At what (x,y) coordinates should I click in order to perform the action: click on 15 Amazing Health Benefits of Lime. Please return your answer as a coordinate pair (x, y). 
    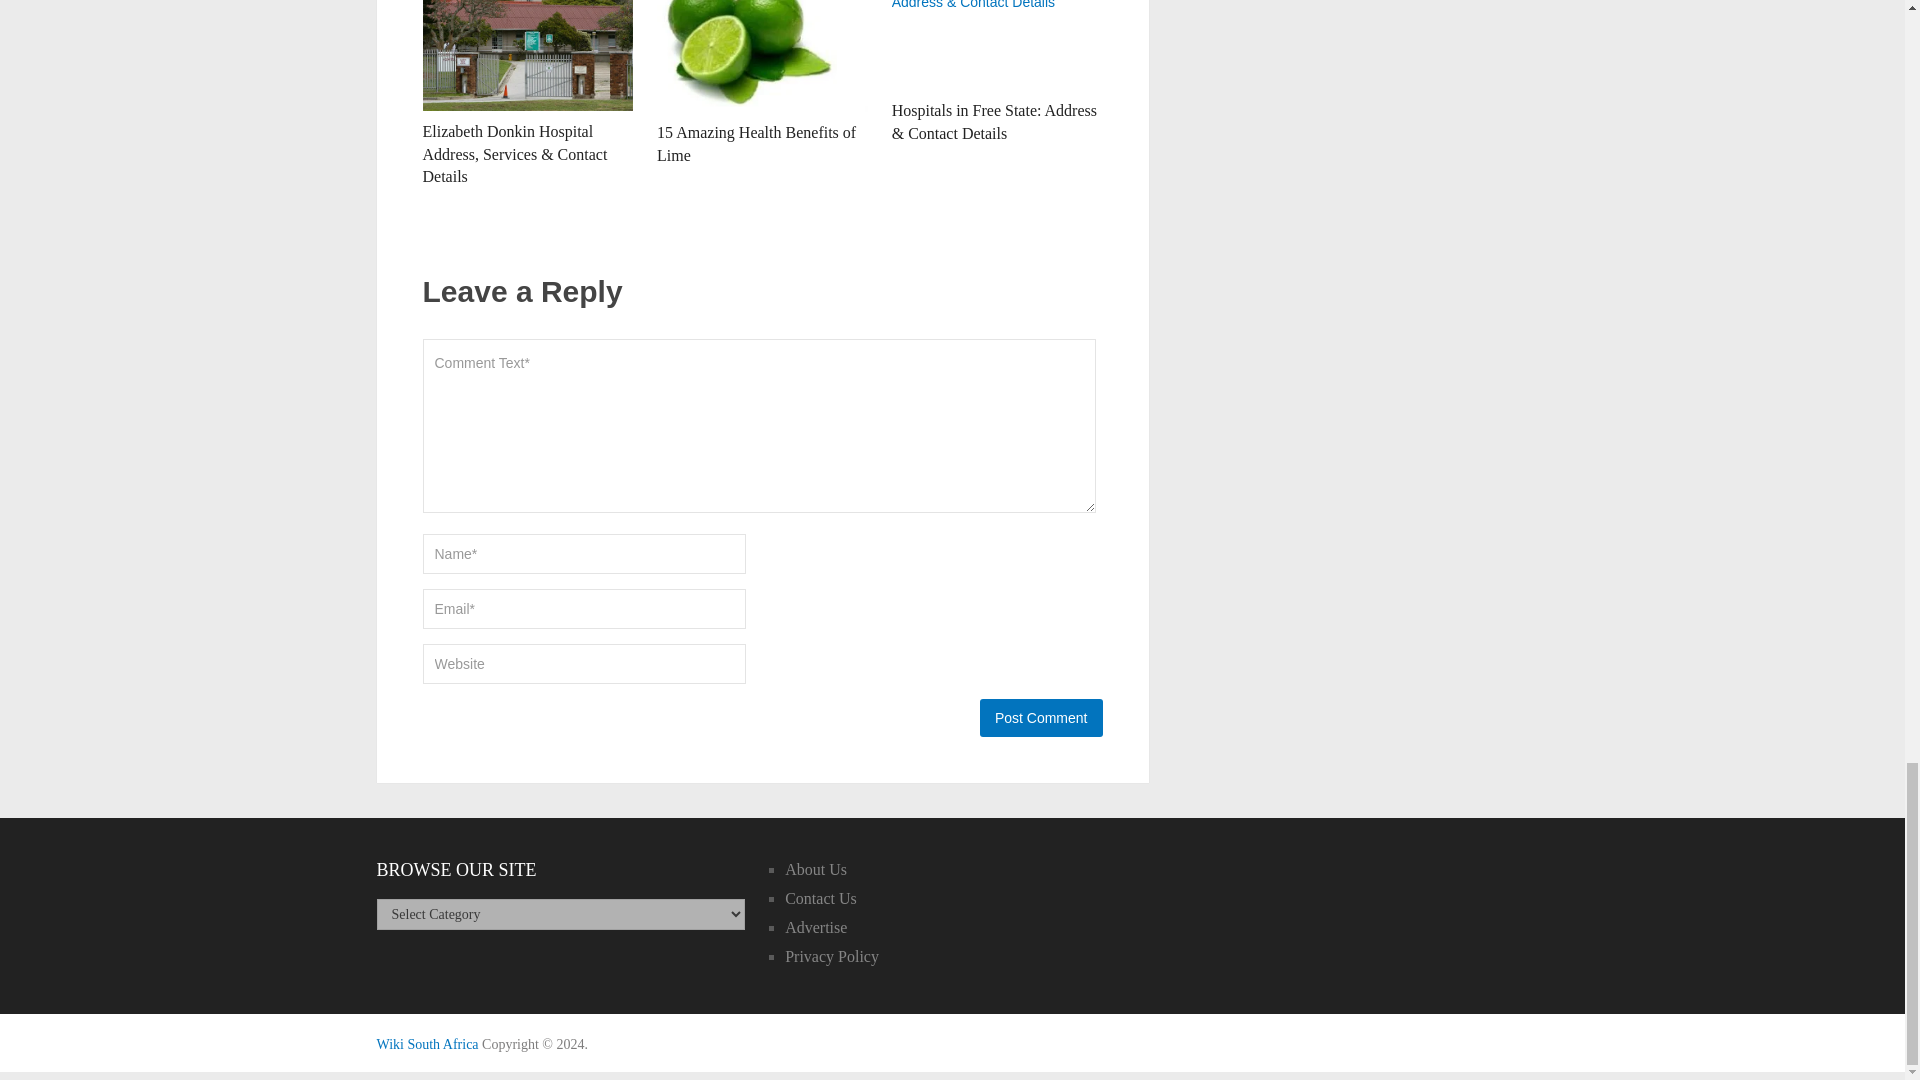
    Looking at the image, I should click on (762, 56).